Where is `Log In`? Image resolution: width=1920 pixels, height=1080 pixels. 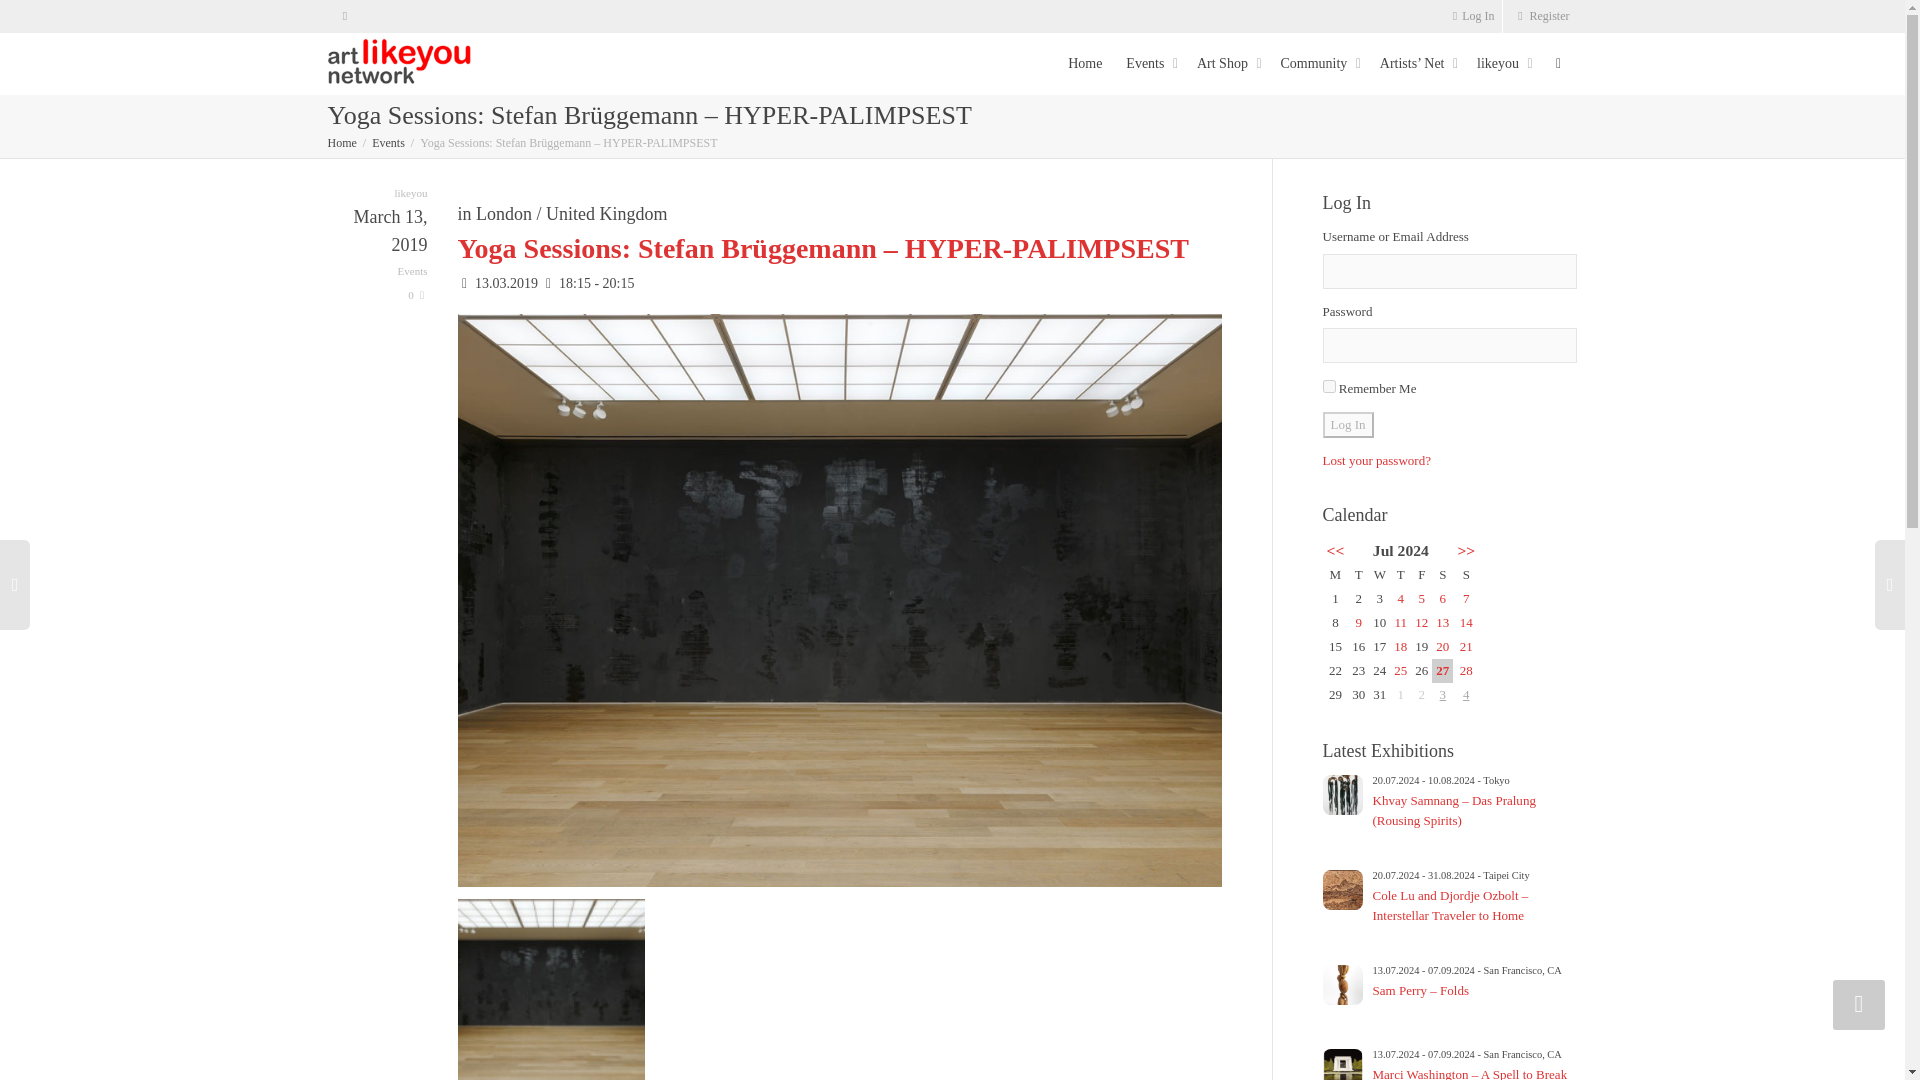
Log In is located at coordinates (1474, 16).